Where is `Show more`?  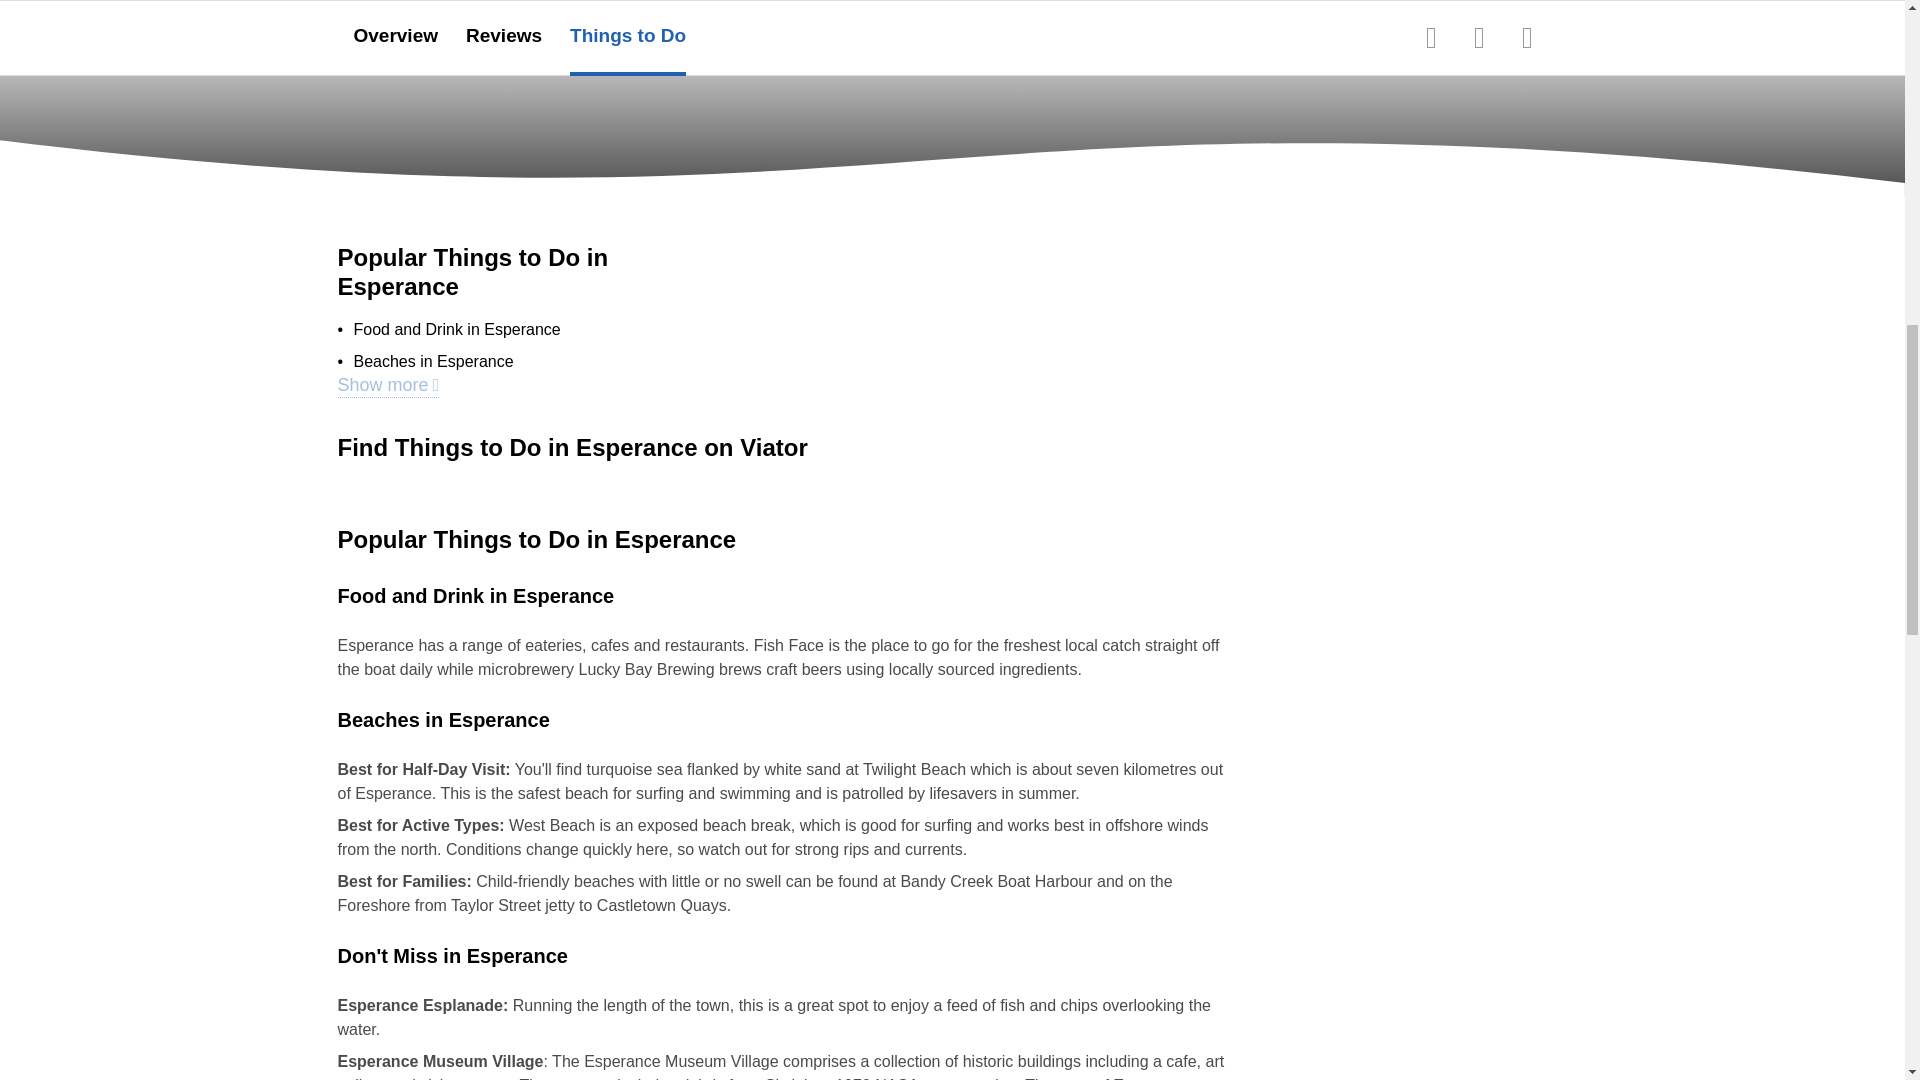 Show more is located at coordinates (388, 386).